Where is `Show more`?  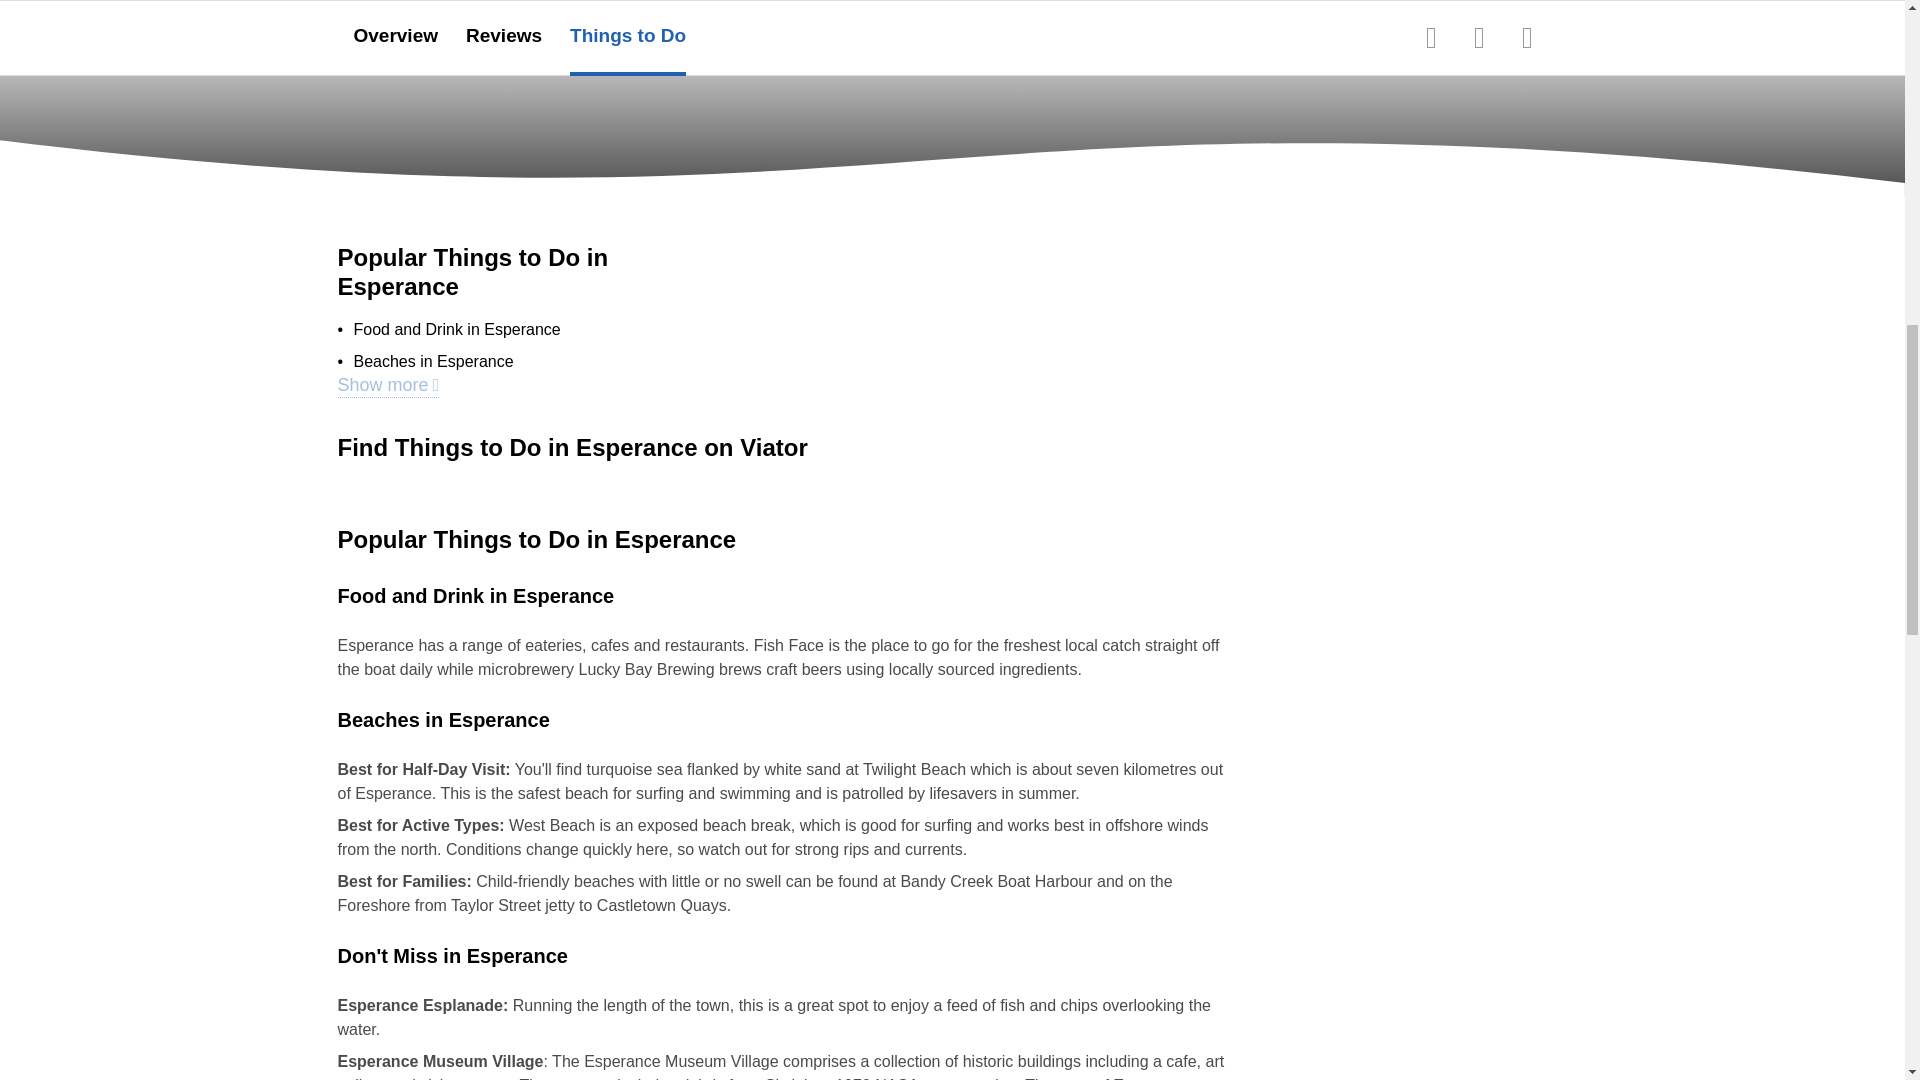 Show more is located at coordinates (388, 386).